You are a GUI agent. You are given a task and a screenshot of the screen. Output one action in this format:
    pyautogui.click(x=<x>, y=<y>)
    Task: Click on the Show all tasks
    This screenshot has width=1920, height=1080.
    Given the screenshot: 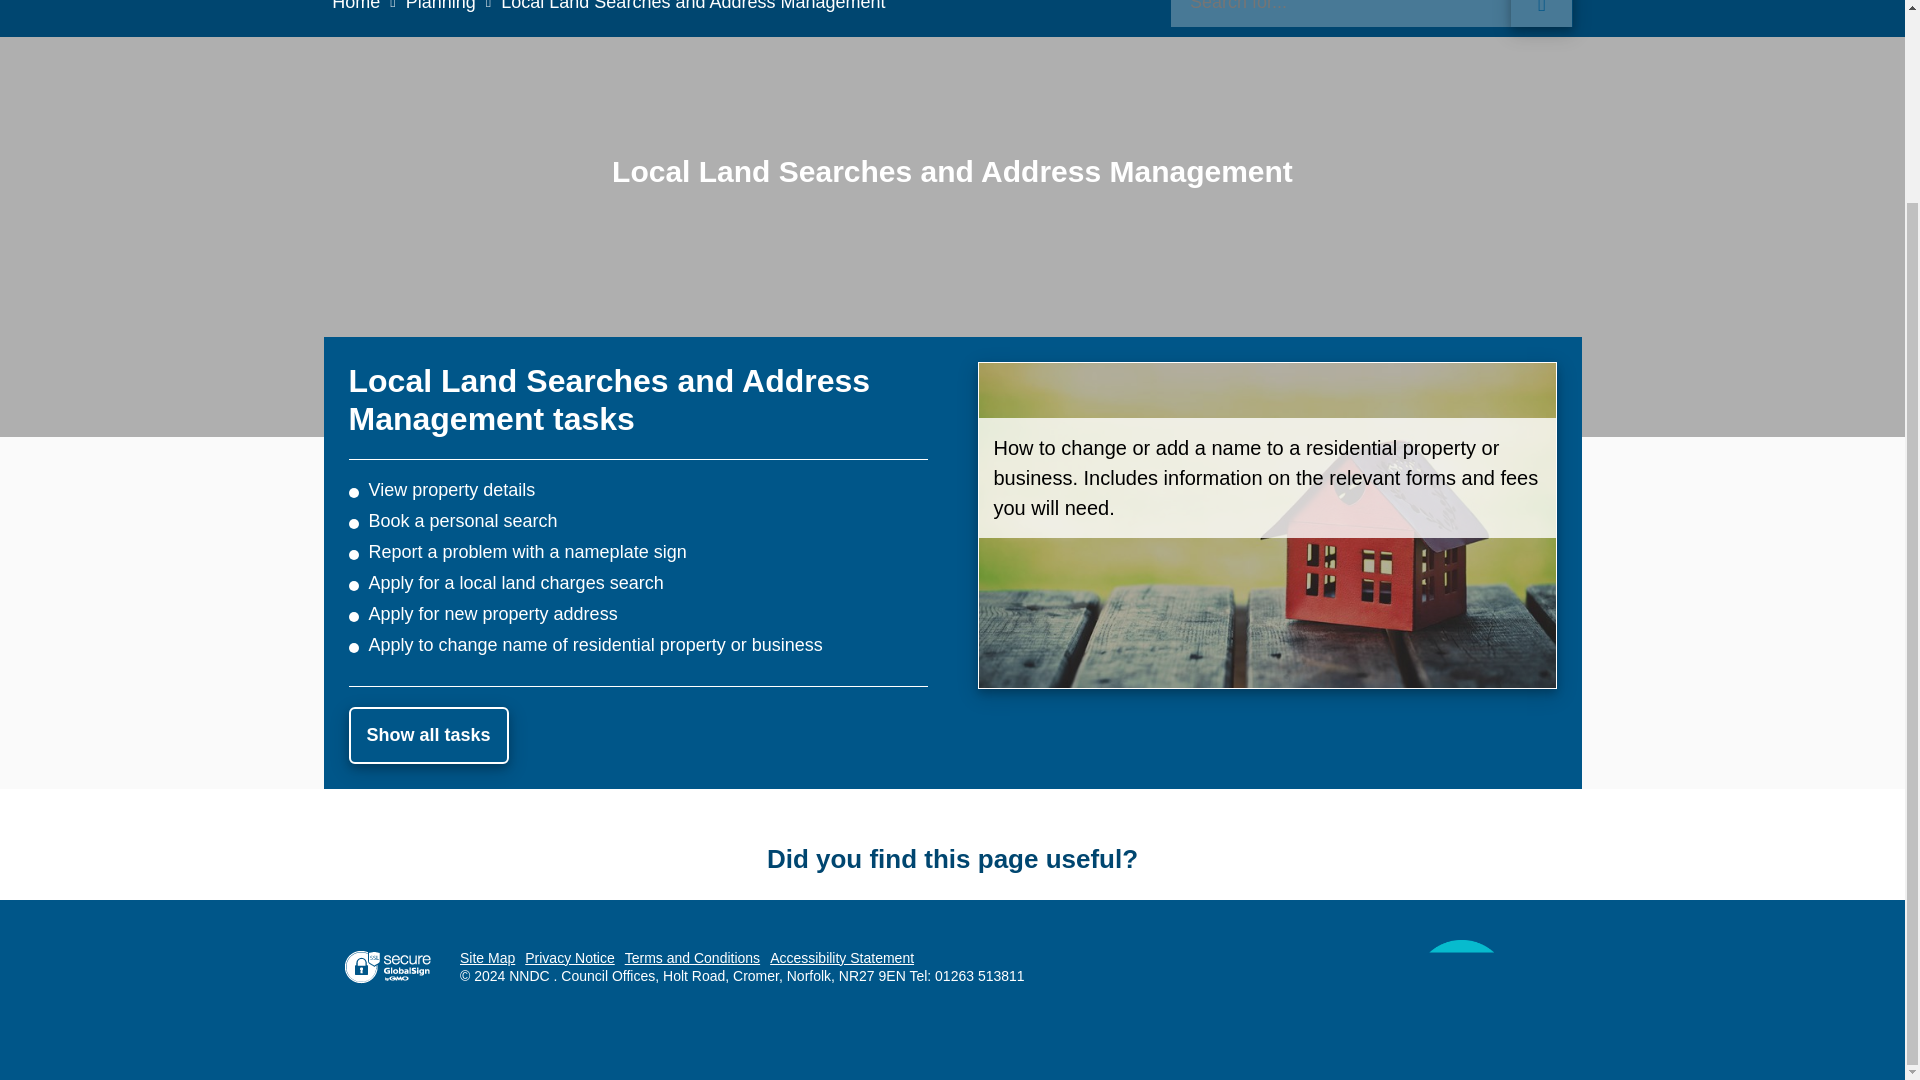 What is the action you would take?
    pyautogui.click(x=428, y=735)
    